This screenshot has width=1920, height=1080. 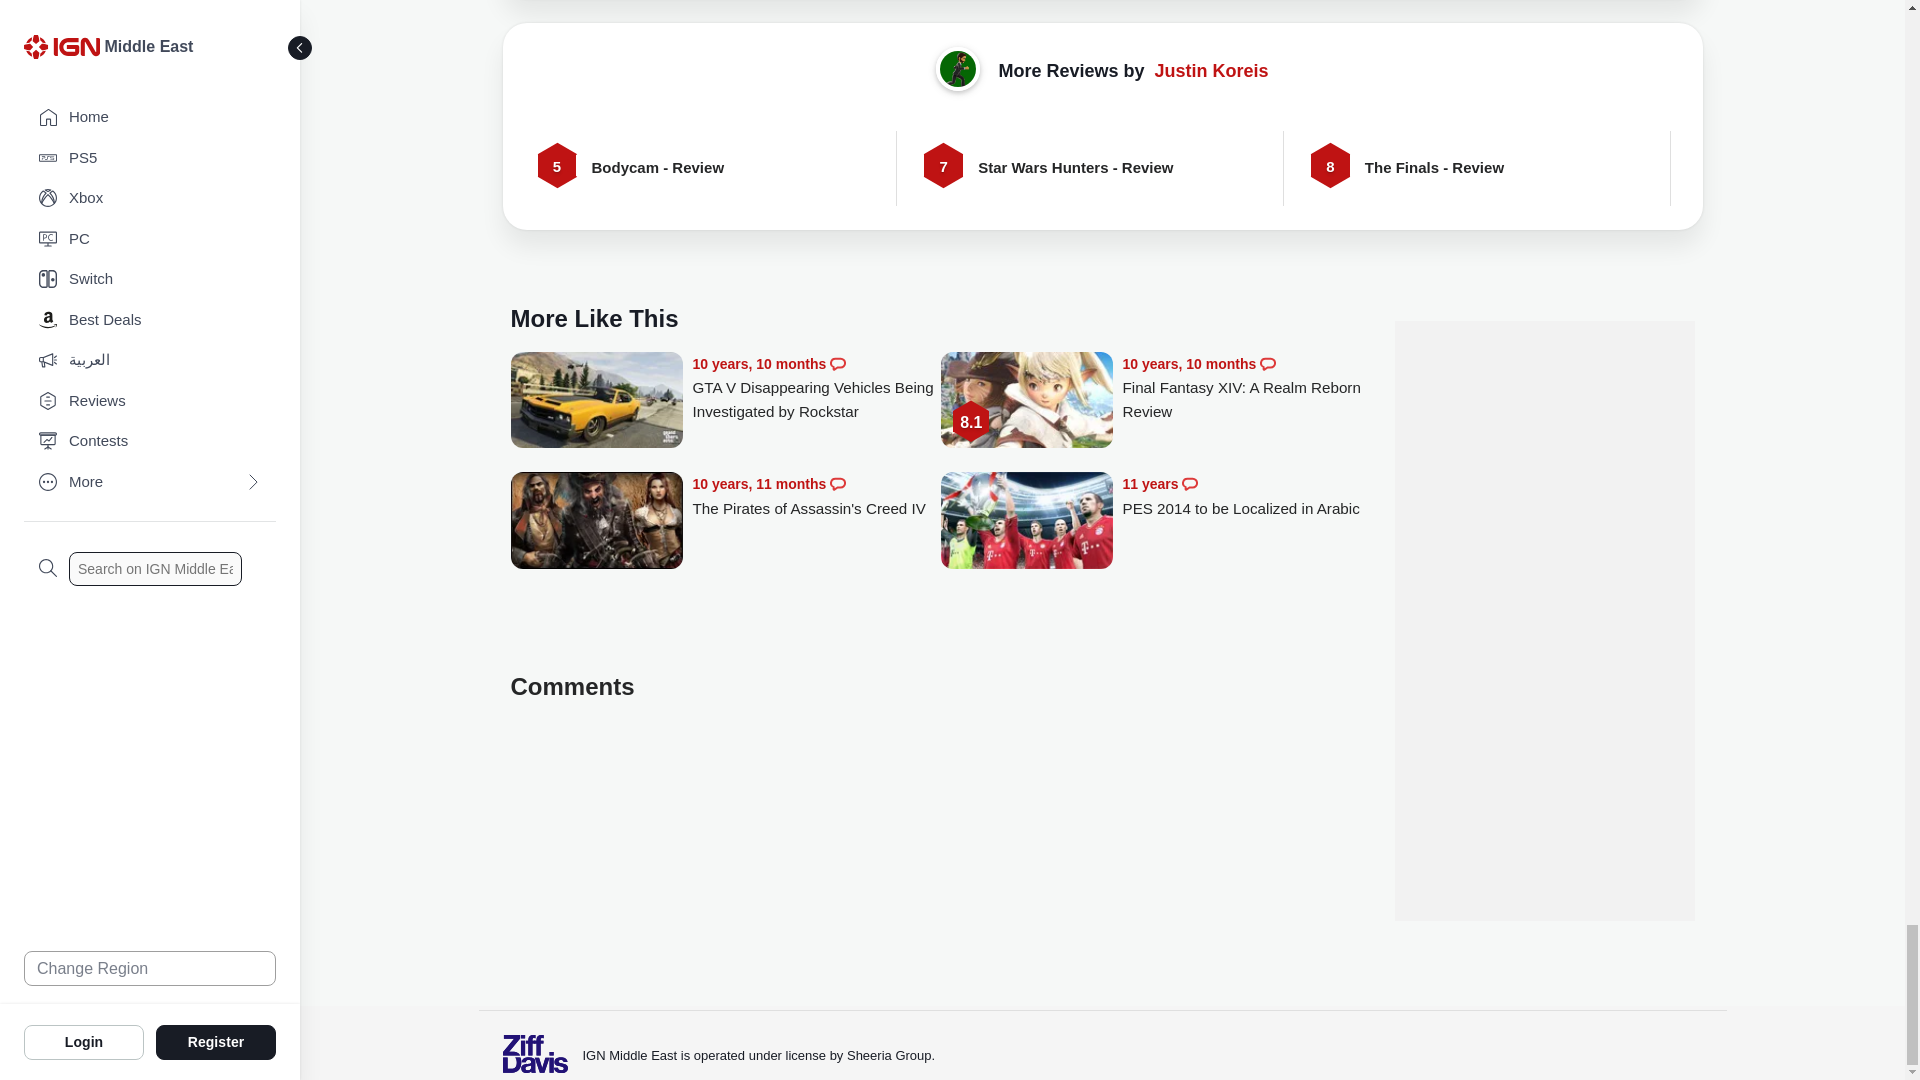 I want to click on PES 2014 to be Localized in Arabic, so click(x=1246, y=496).